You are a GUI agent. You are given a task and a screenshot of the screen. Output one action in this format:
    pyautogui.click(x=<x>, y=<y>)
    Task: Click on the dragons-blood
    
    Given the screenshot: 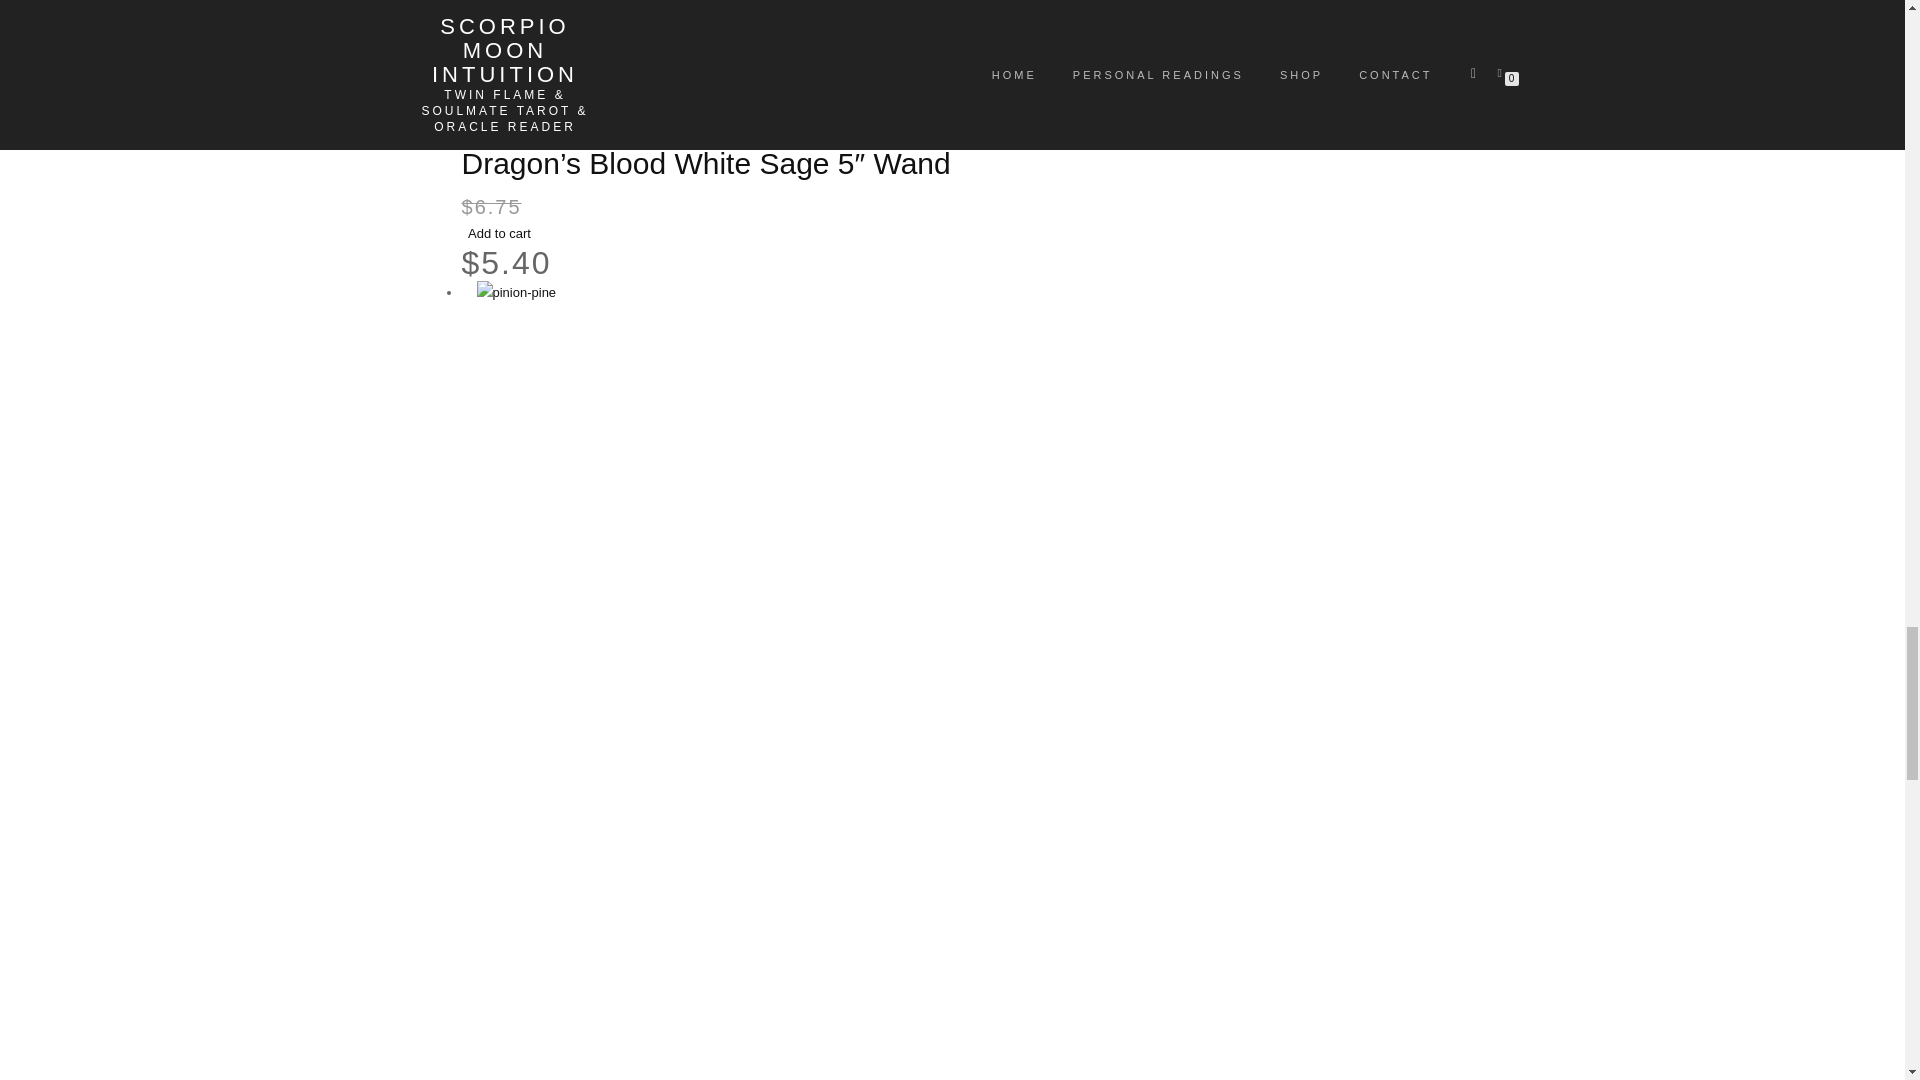 What is the action you would take?
    pyautogui.click(x=992, y=61)
    